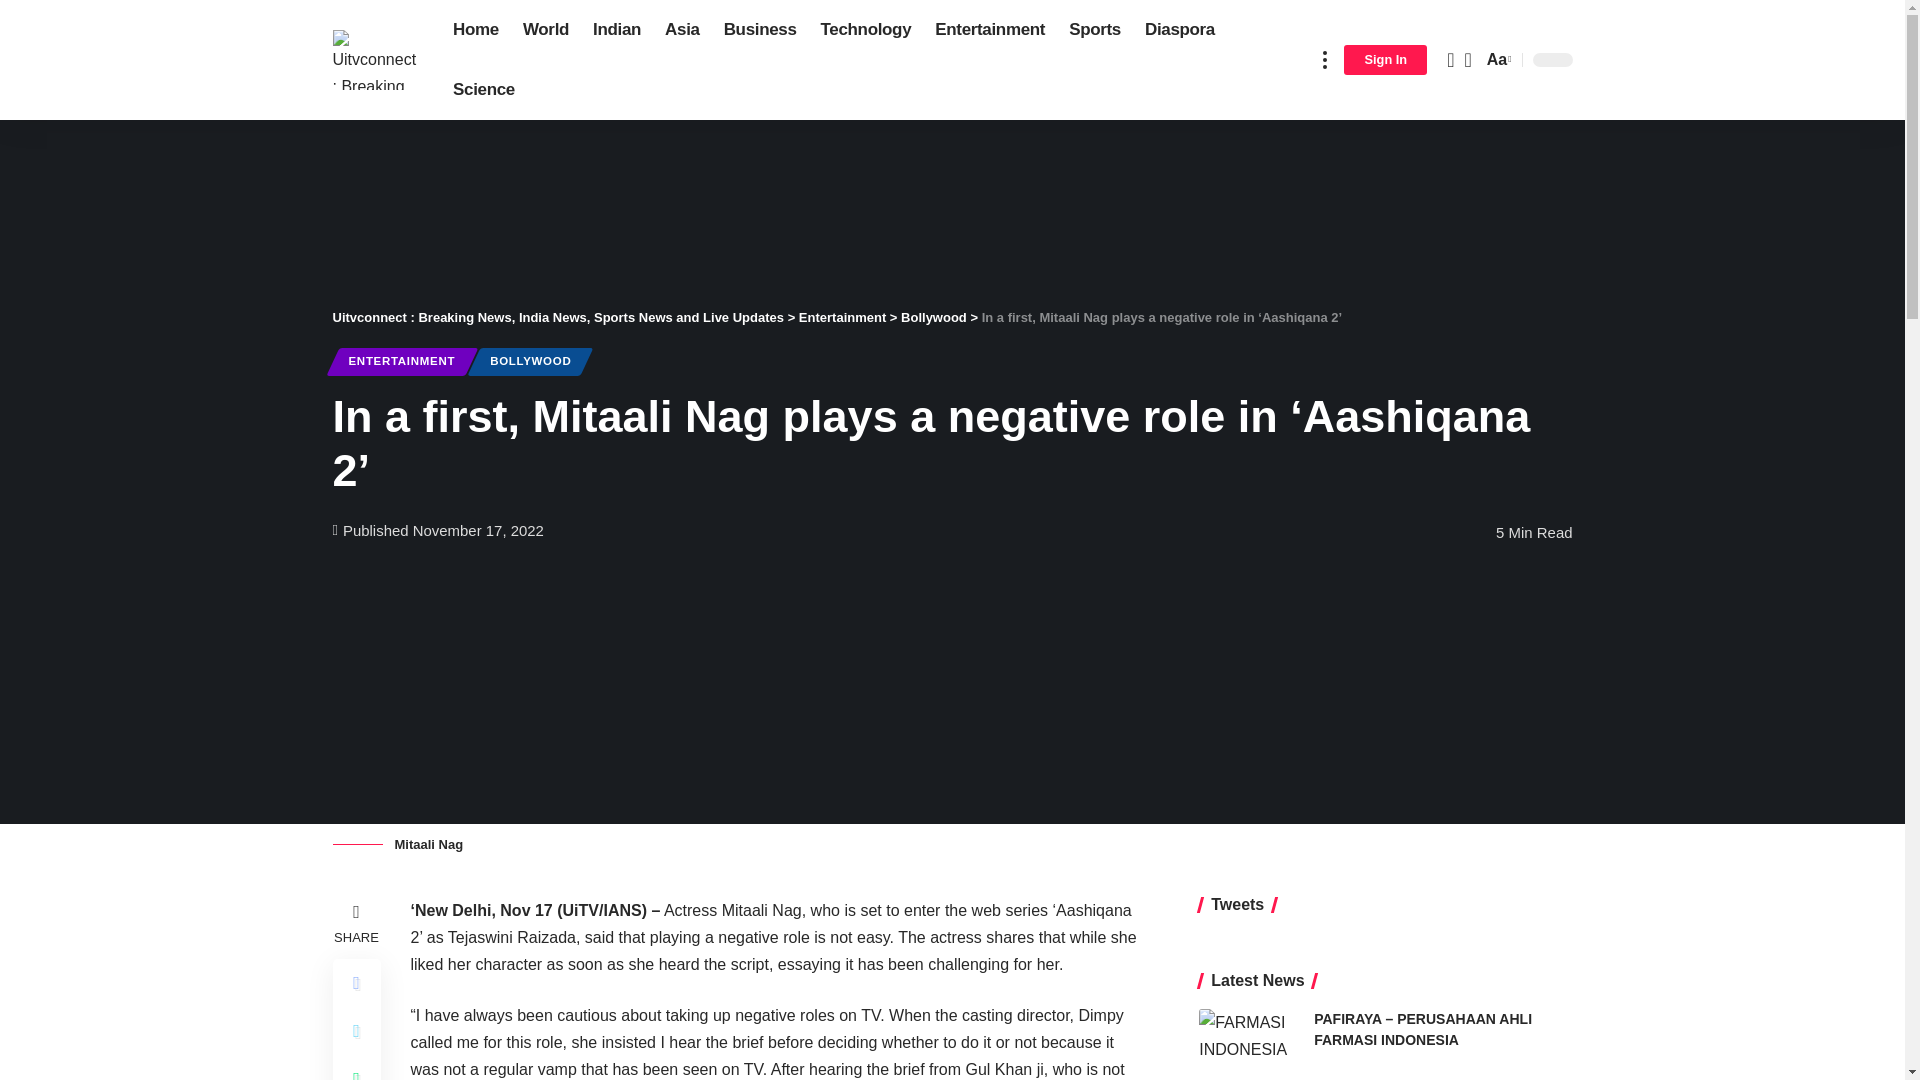 This screenshot has height=1080, width=1920. What do you see at coordinates (934, 317) in the screenshot?
I see `Go to the Bollywood Category archives.` at bounding box center [934, 317].